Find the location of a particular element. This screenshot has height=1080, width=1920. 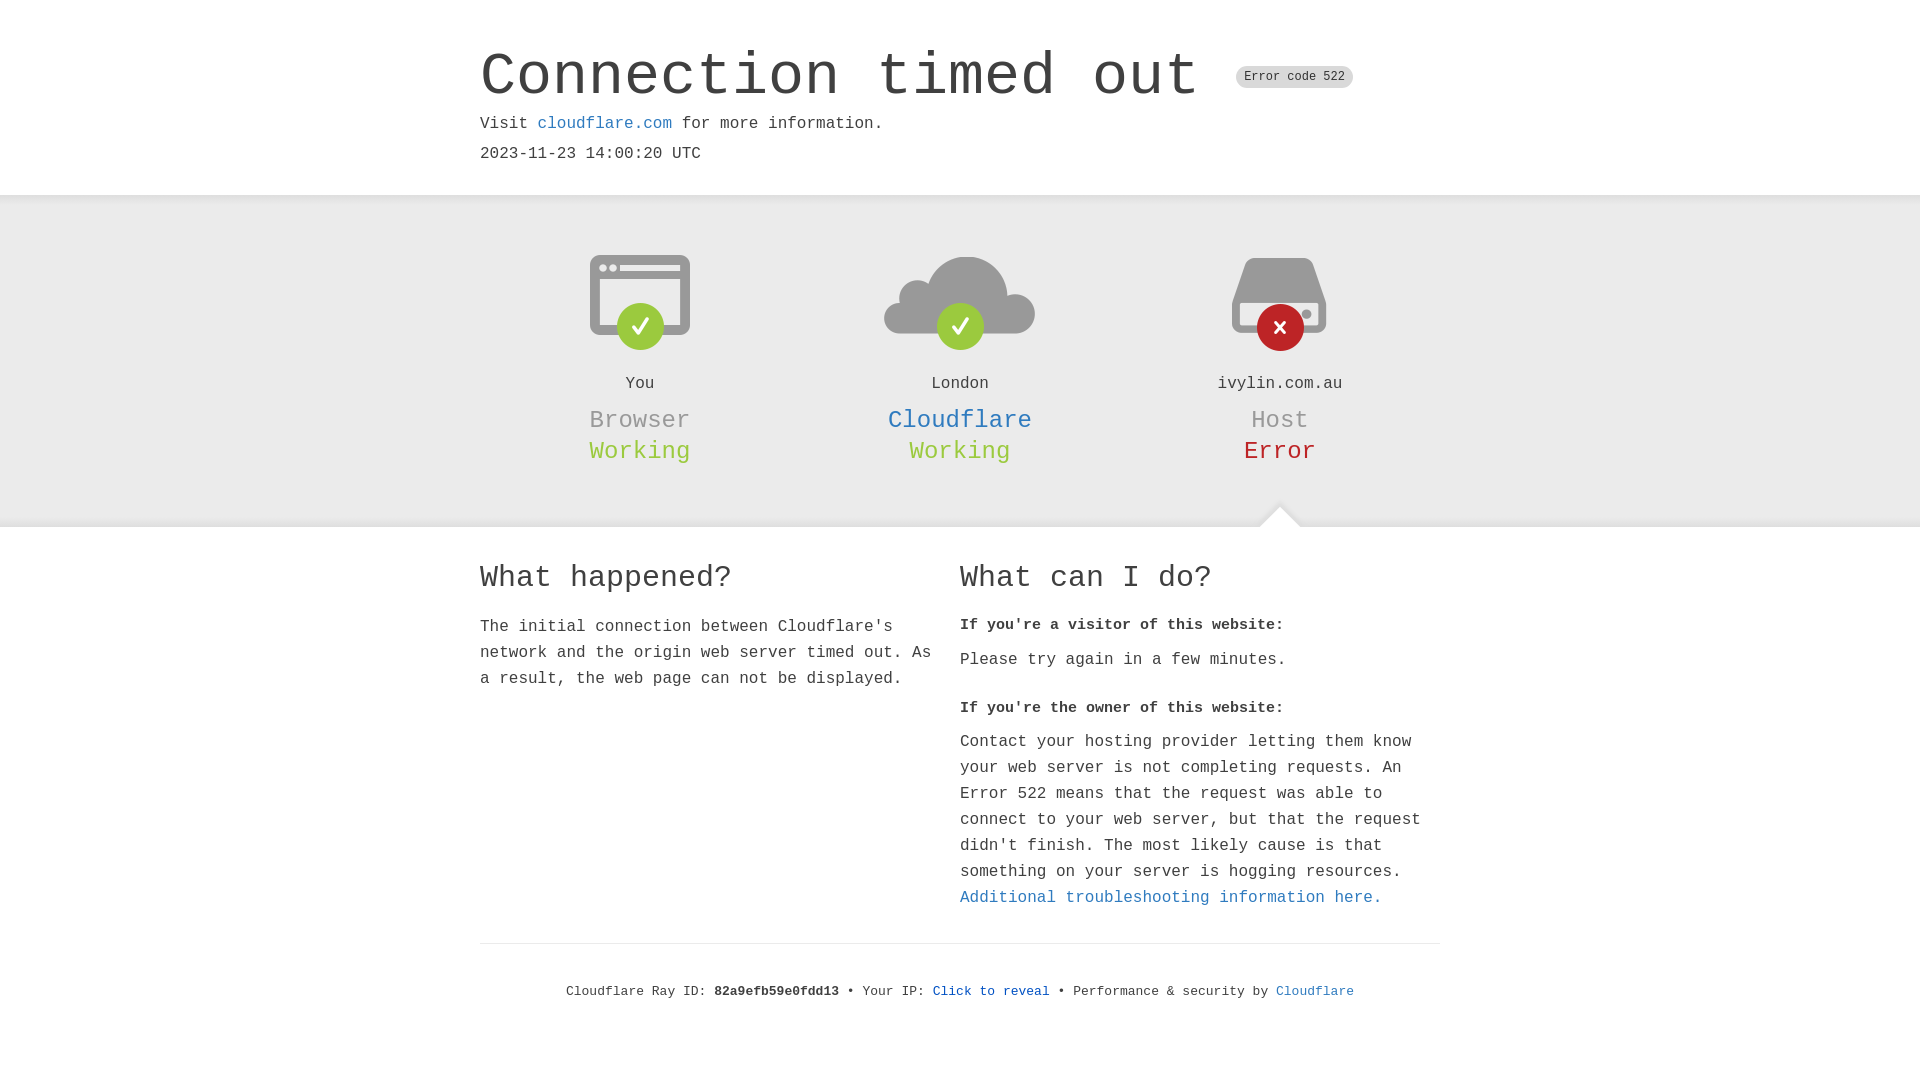

Cloudflare is located at coordinates (960, 420).